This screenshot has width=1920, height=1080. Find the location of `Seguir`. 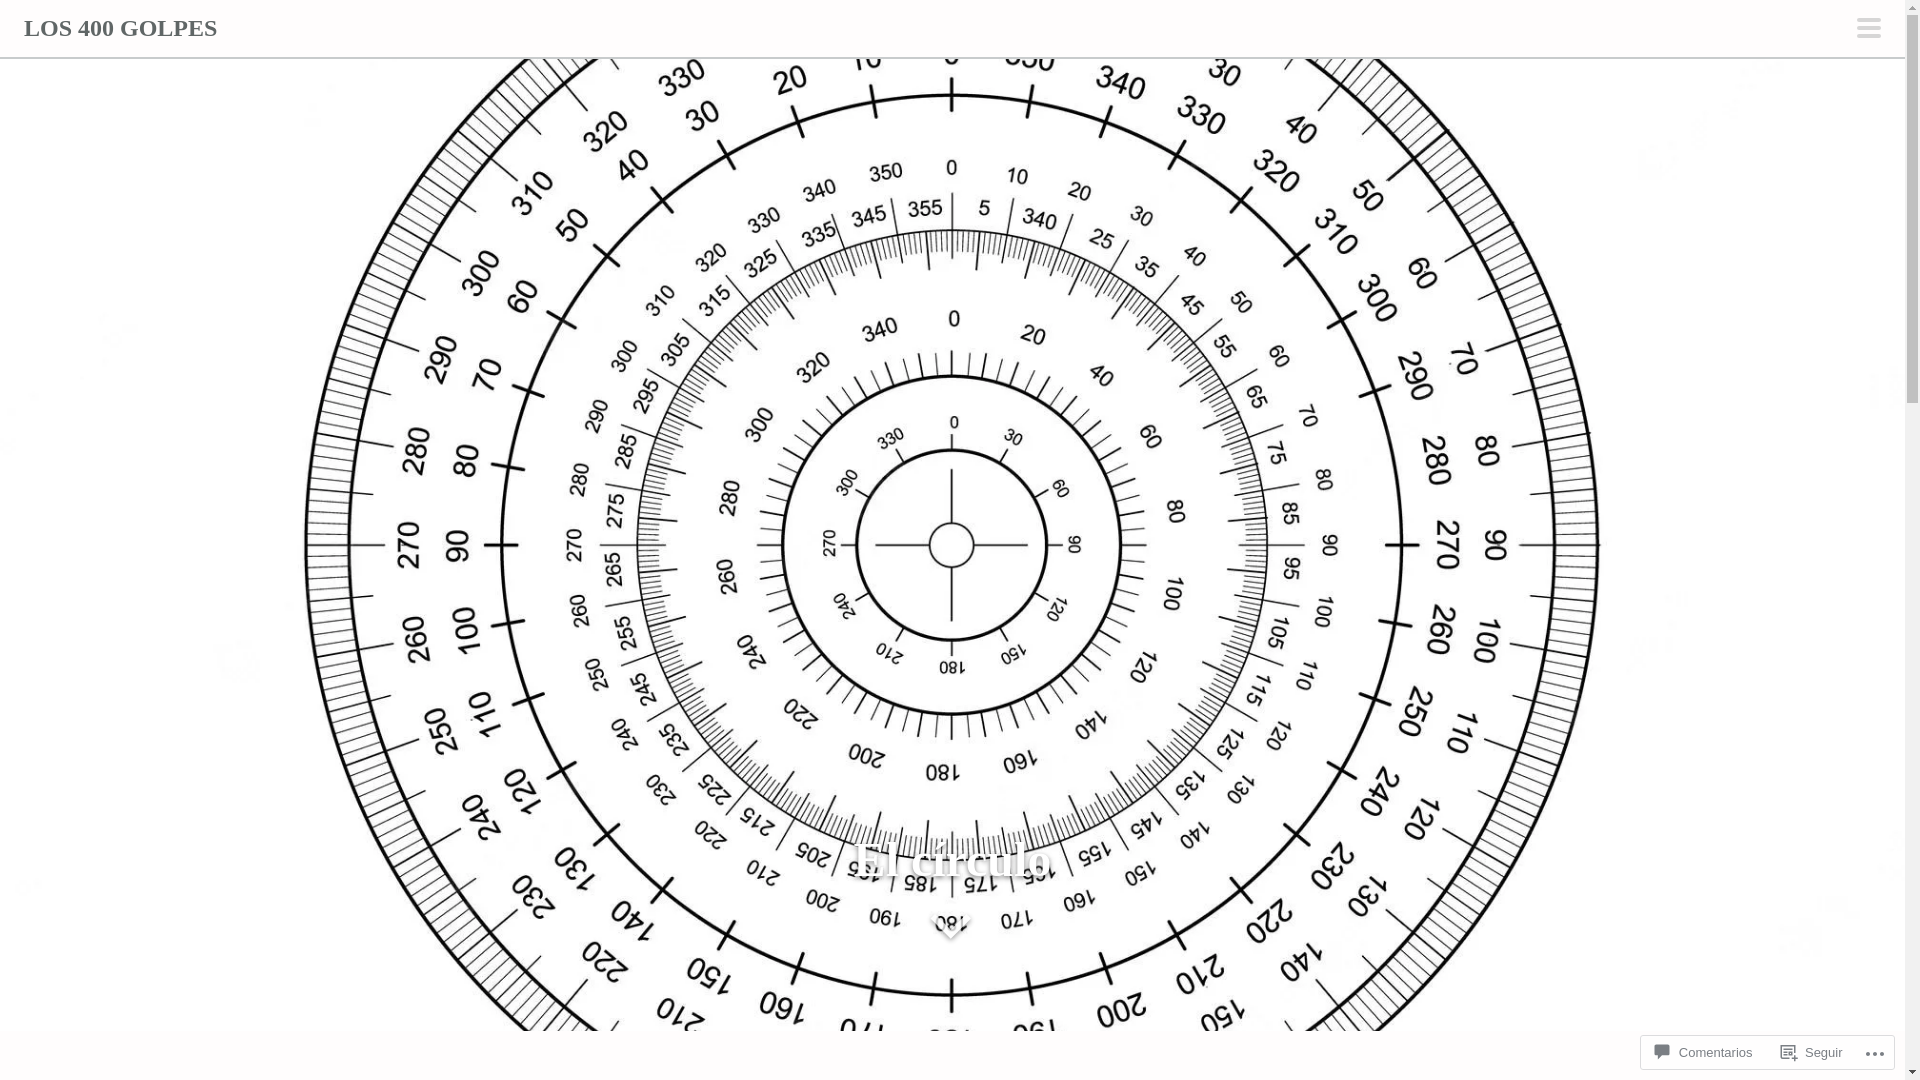

Seguir is located at coordinates (1812, 1052).